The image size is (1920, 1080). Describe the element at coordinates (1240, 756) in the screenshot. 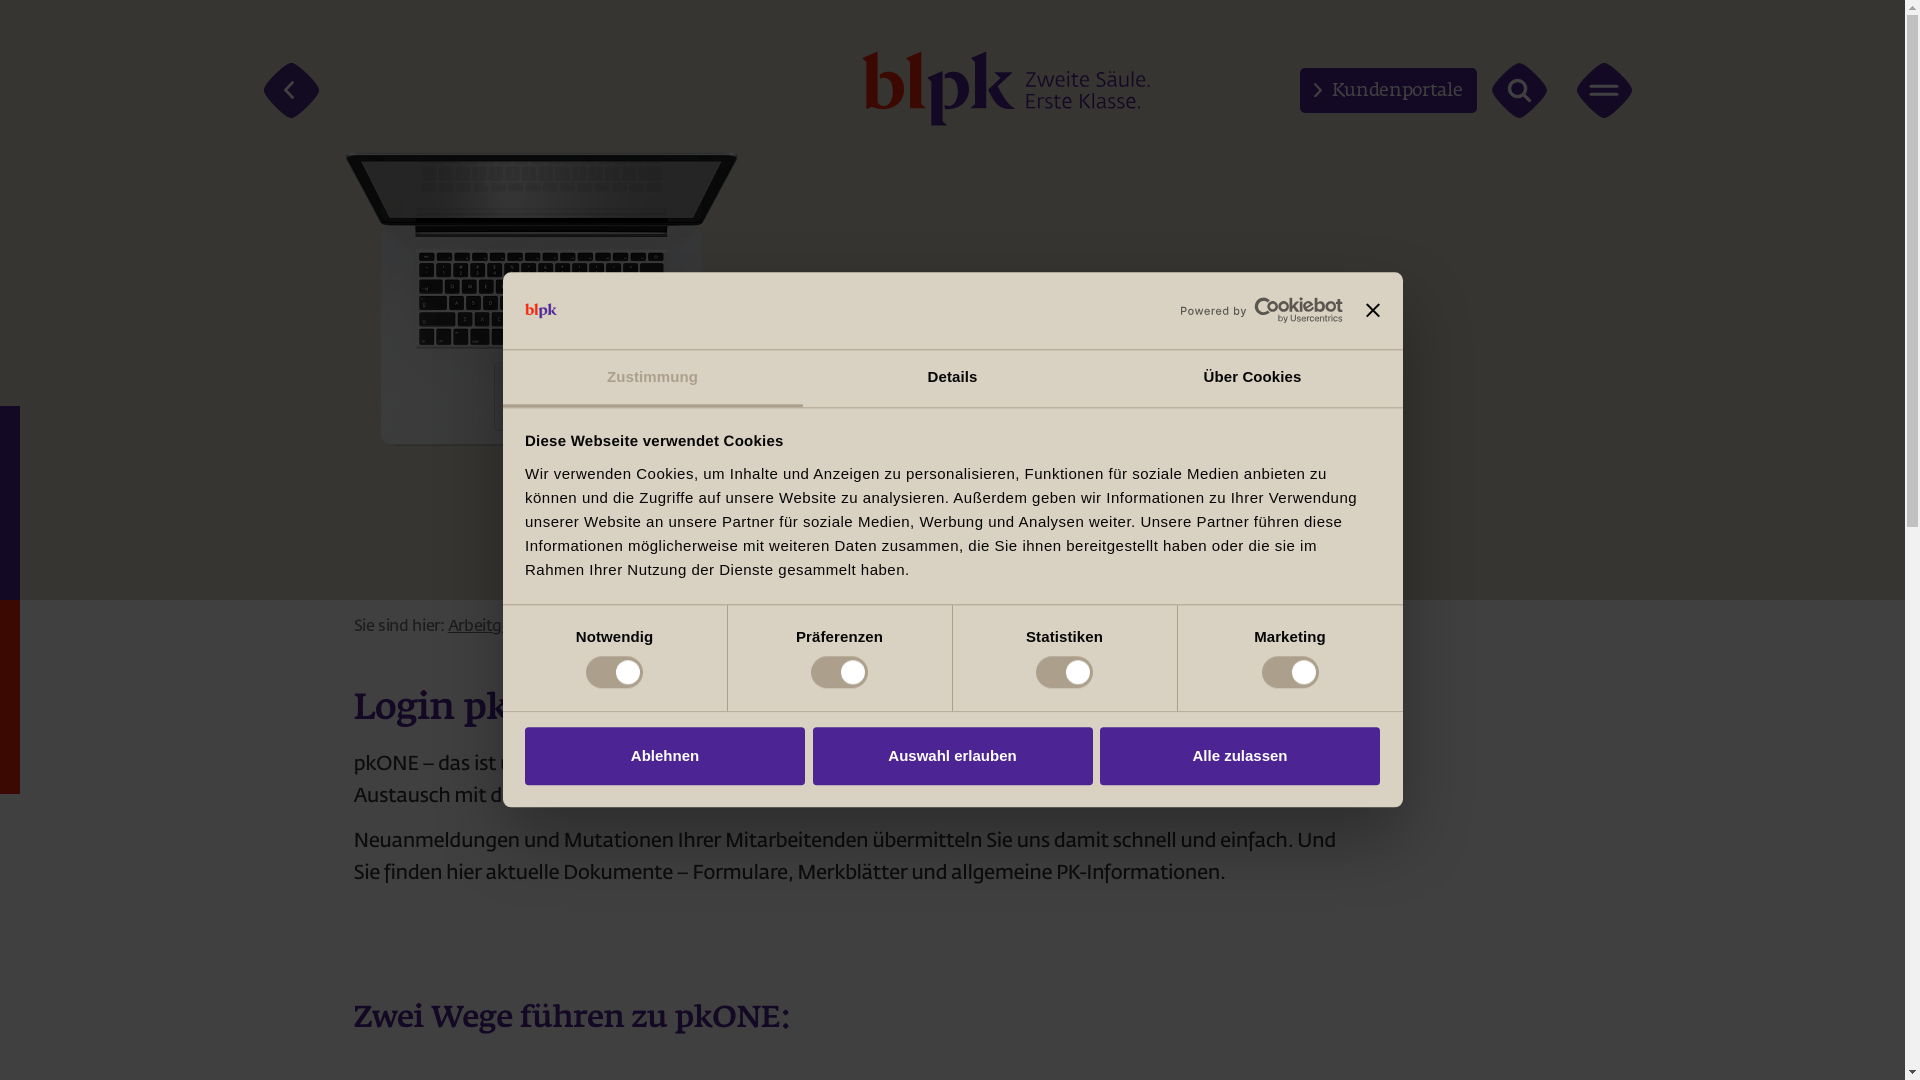

I see `Alle zulassen` at that location.